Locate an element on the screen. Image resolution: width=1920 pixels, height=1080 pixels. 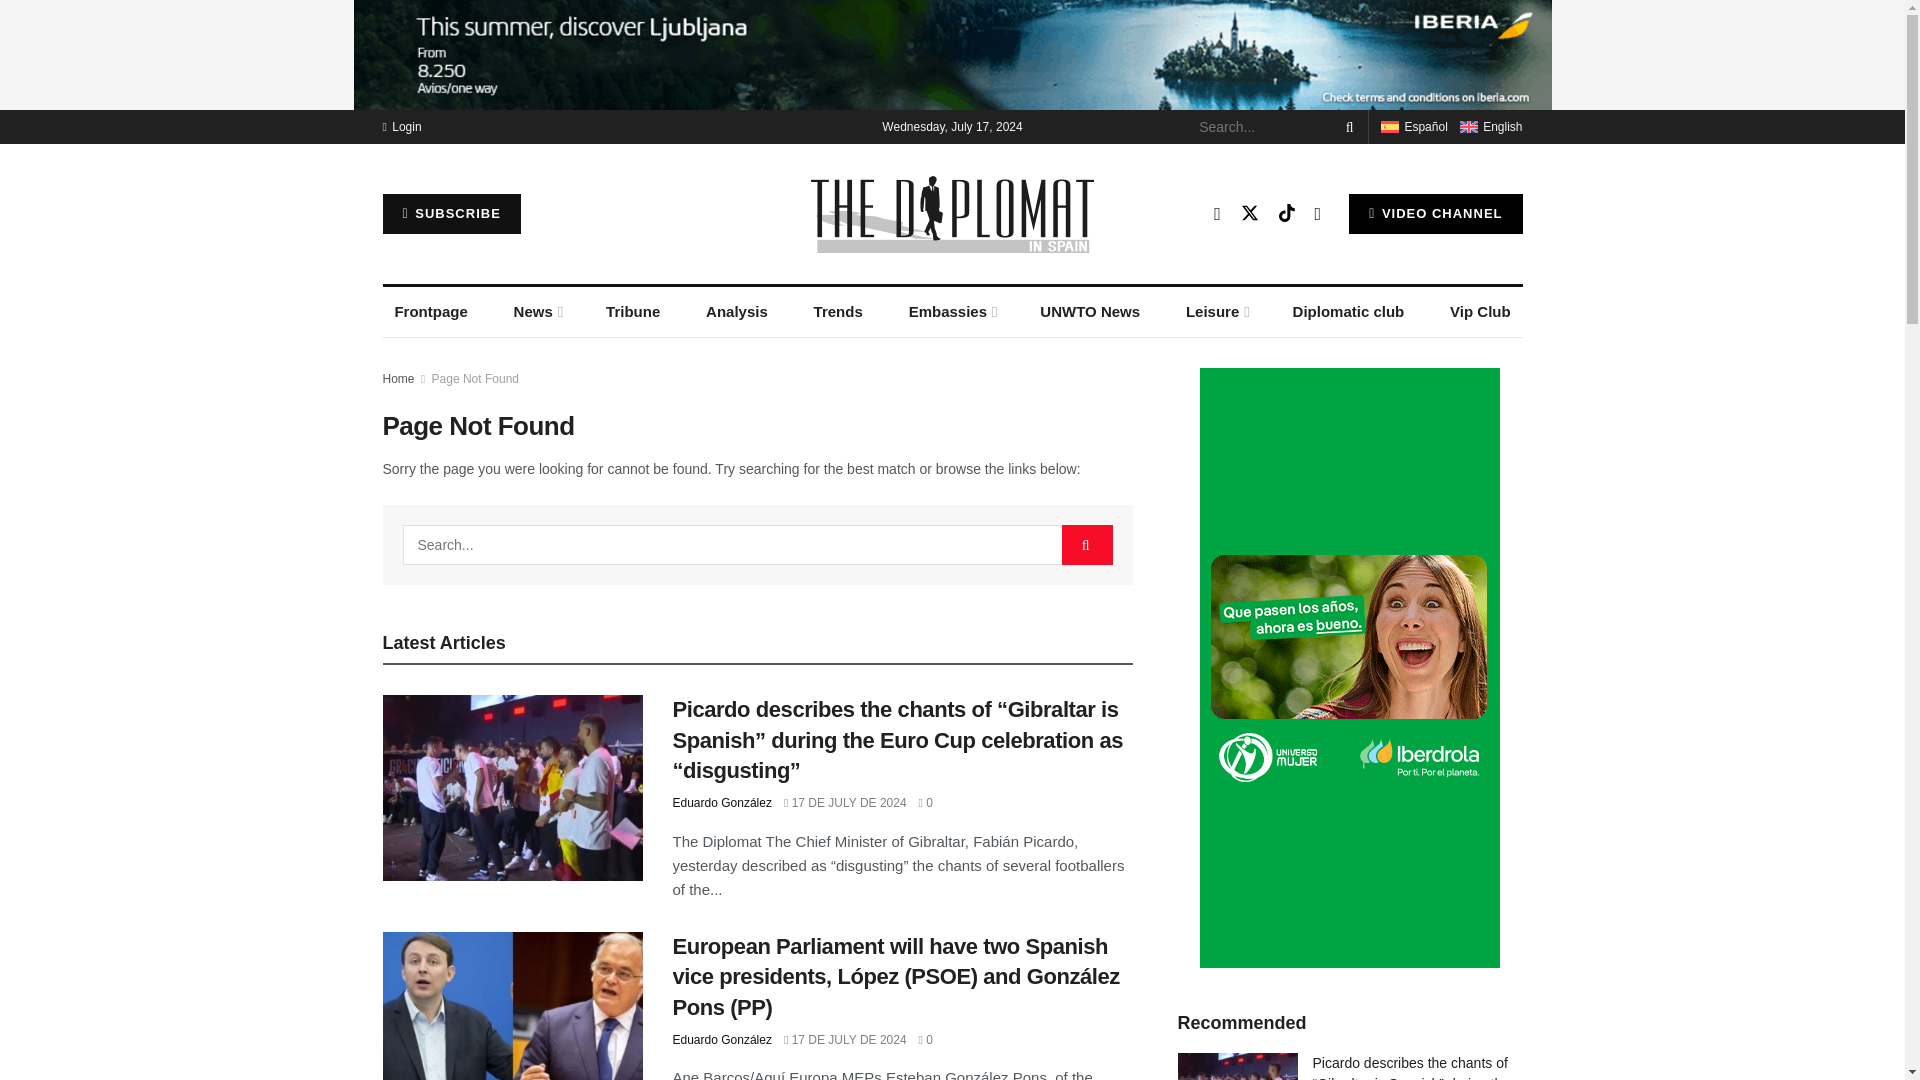
SUBSCRIBE is located at coordinates (451, 214).